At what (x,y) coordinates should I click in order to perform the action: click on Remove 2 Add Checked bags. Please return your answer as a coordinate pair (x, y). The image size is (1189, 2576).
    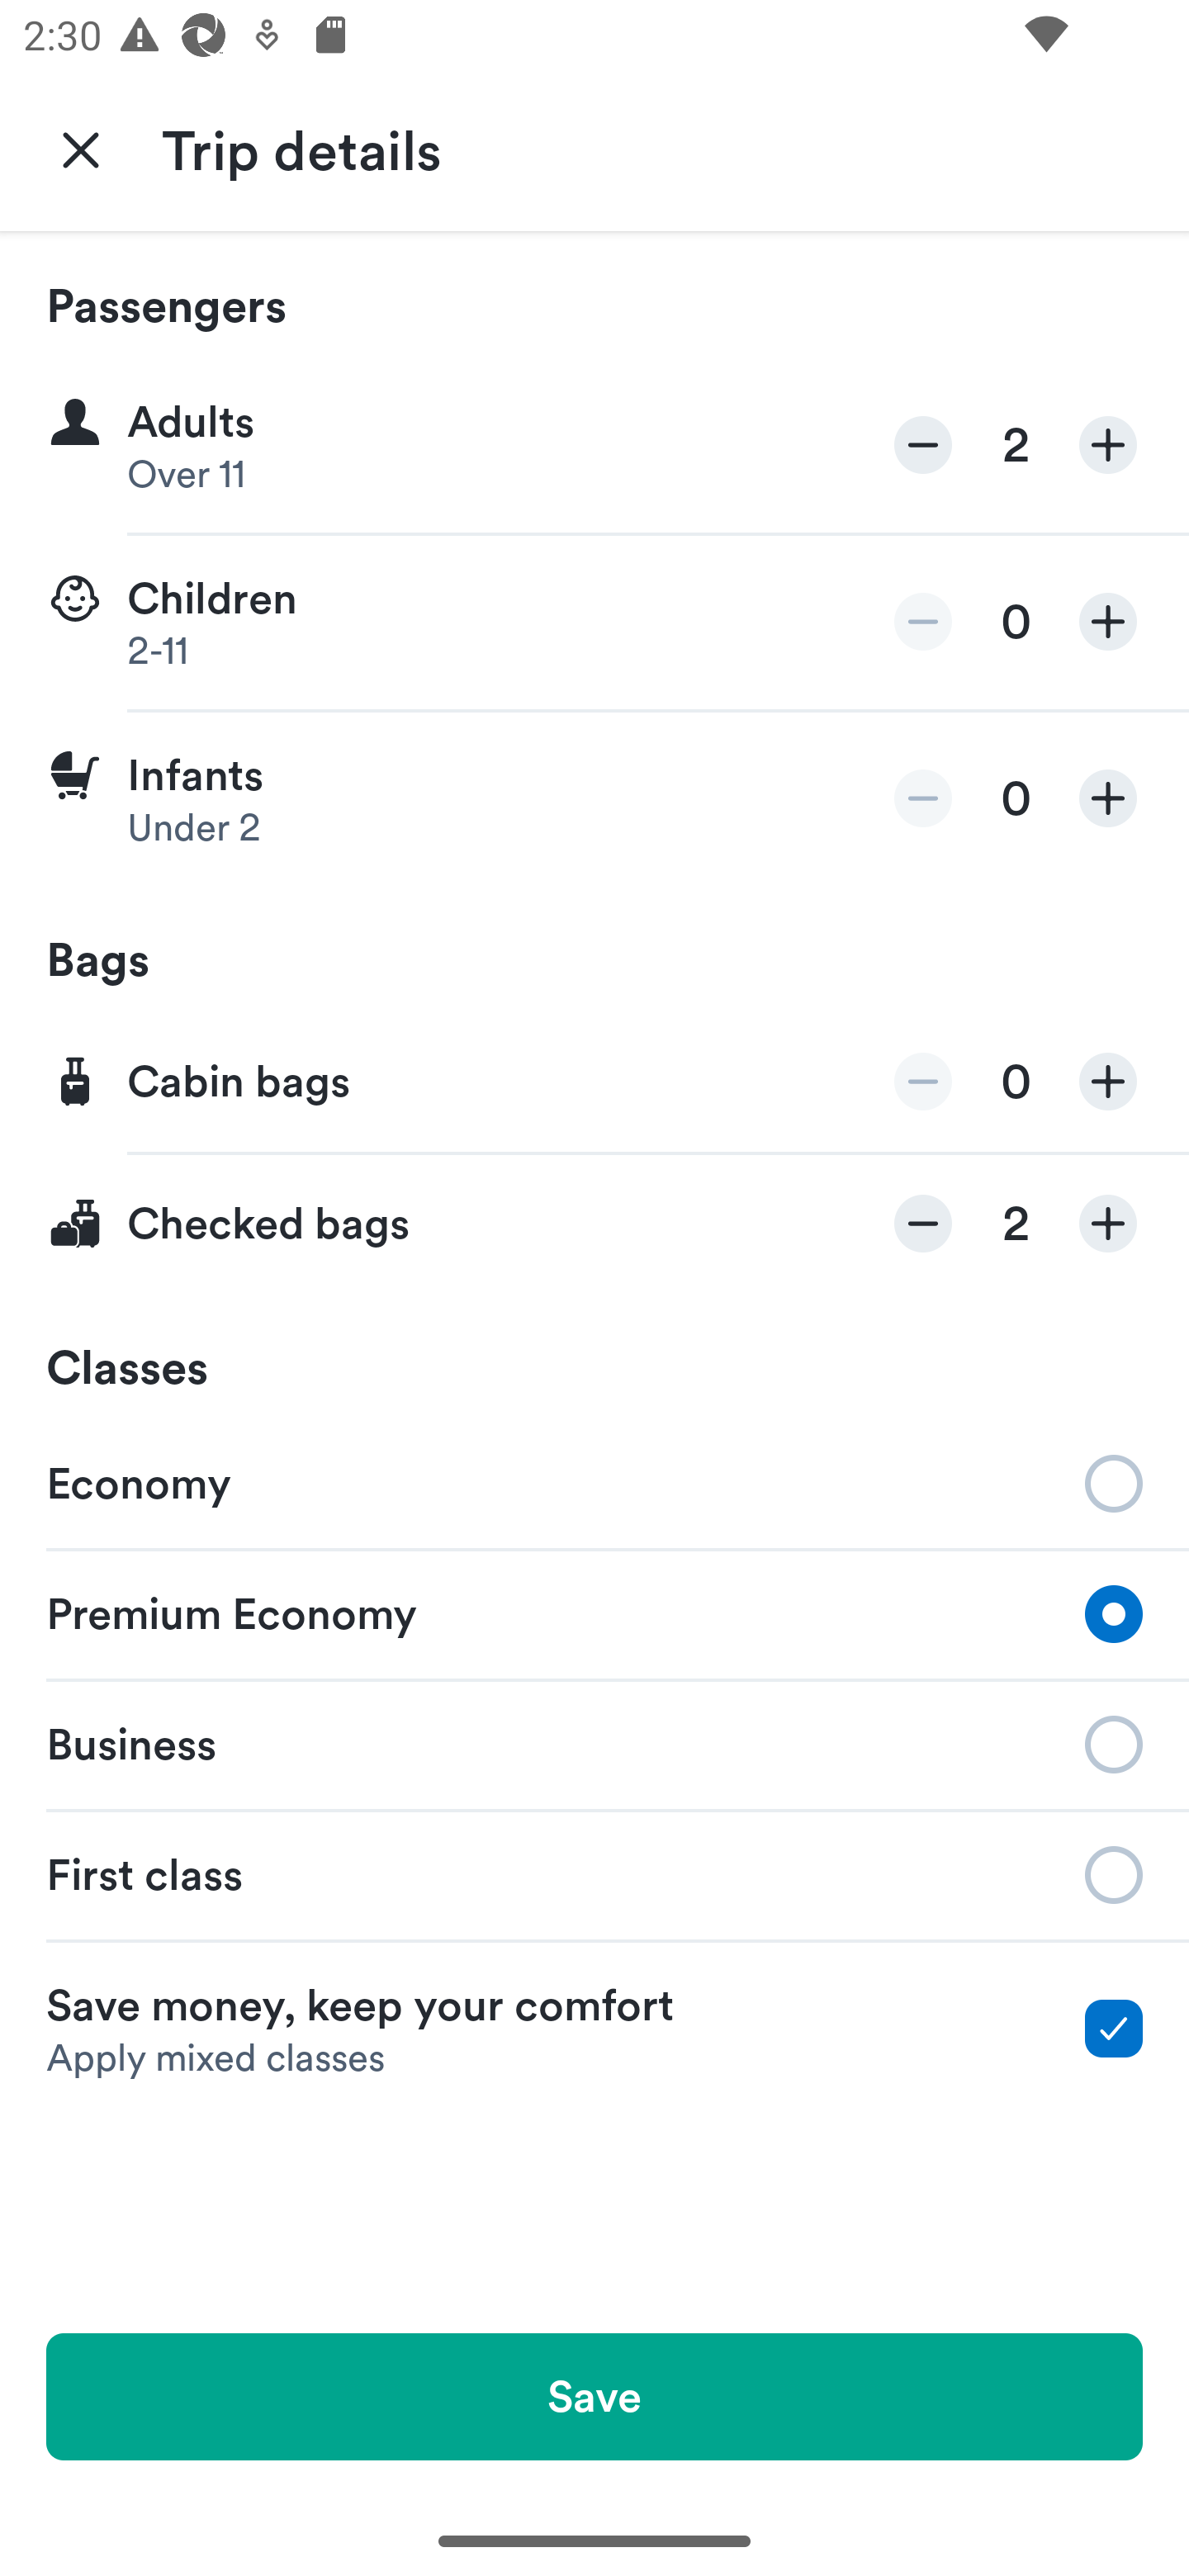
    Looking at the image, I should click on (594, 1224).